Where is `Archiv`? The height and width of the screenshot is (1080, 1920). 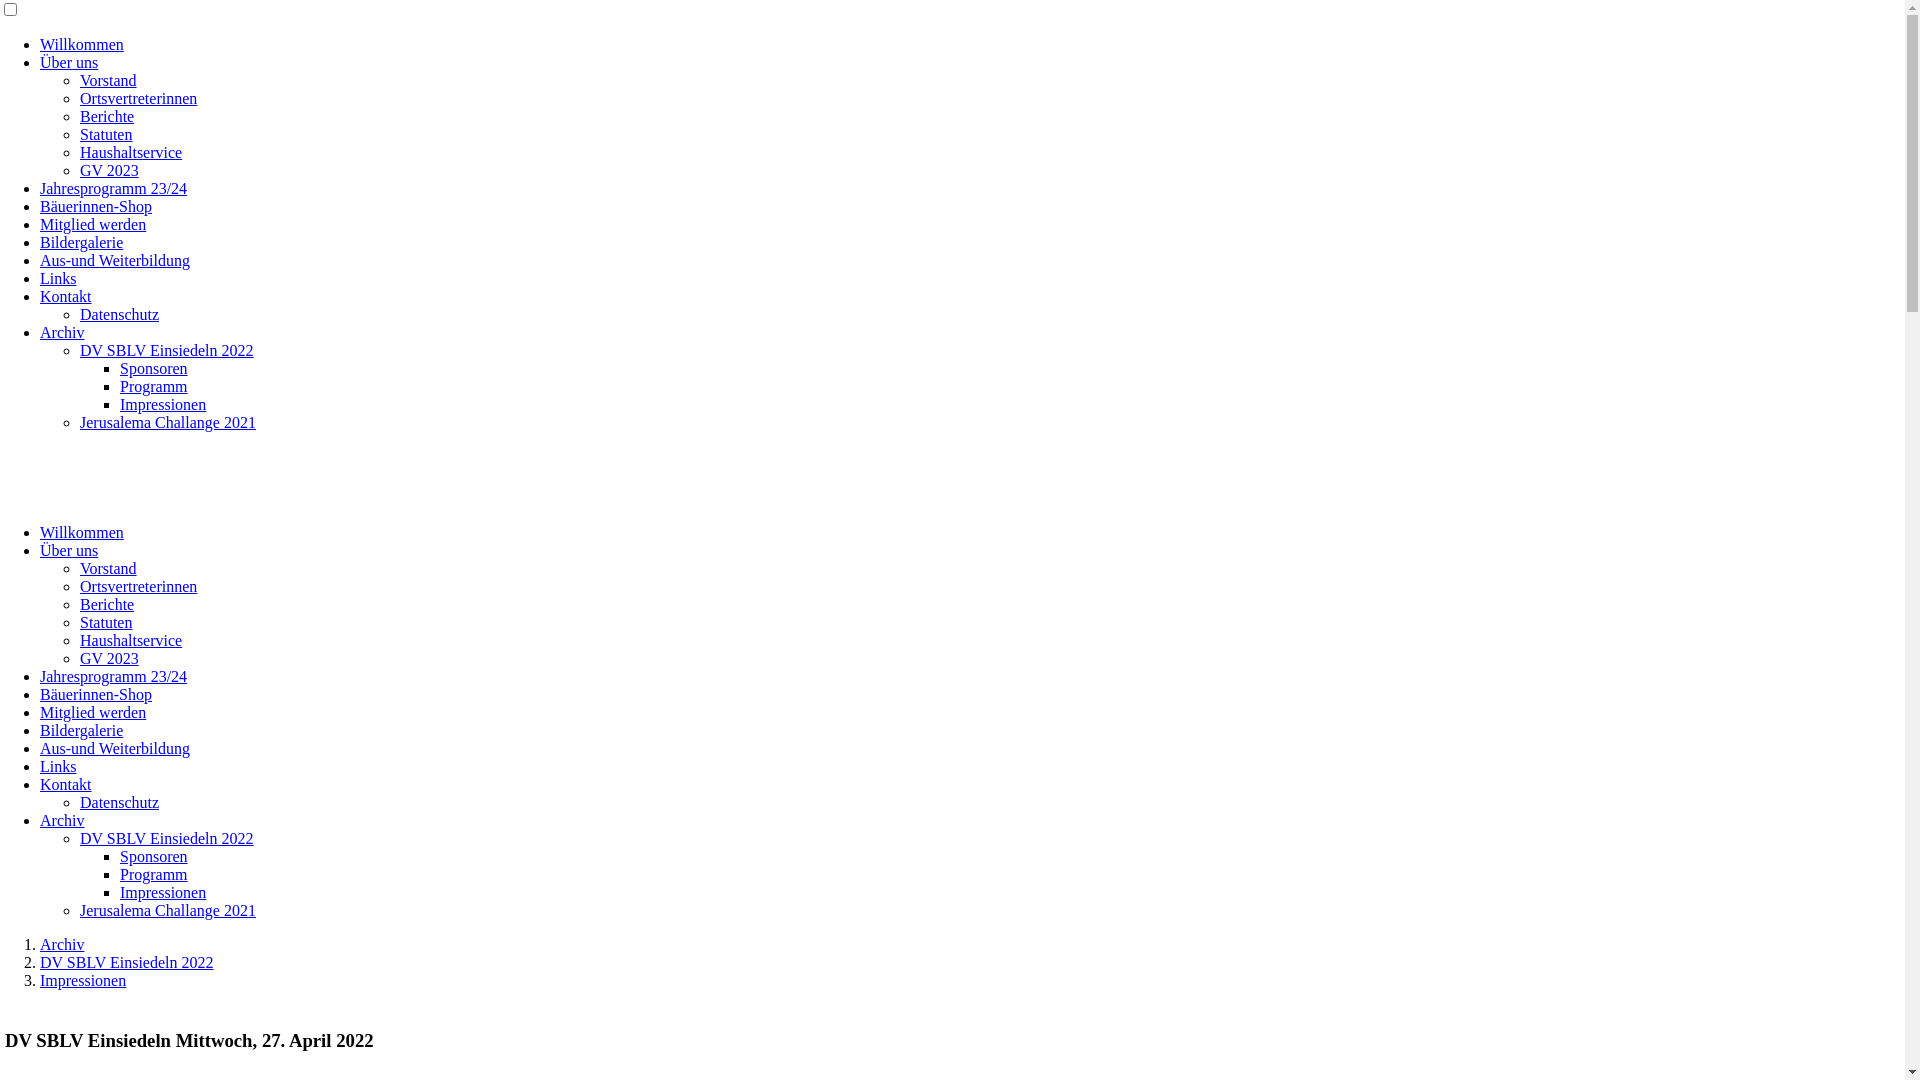
Archiv is located at coordinates (62, 820).